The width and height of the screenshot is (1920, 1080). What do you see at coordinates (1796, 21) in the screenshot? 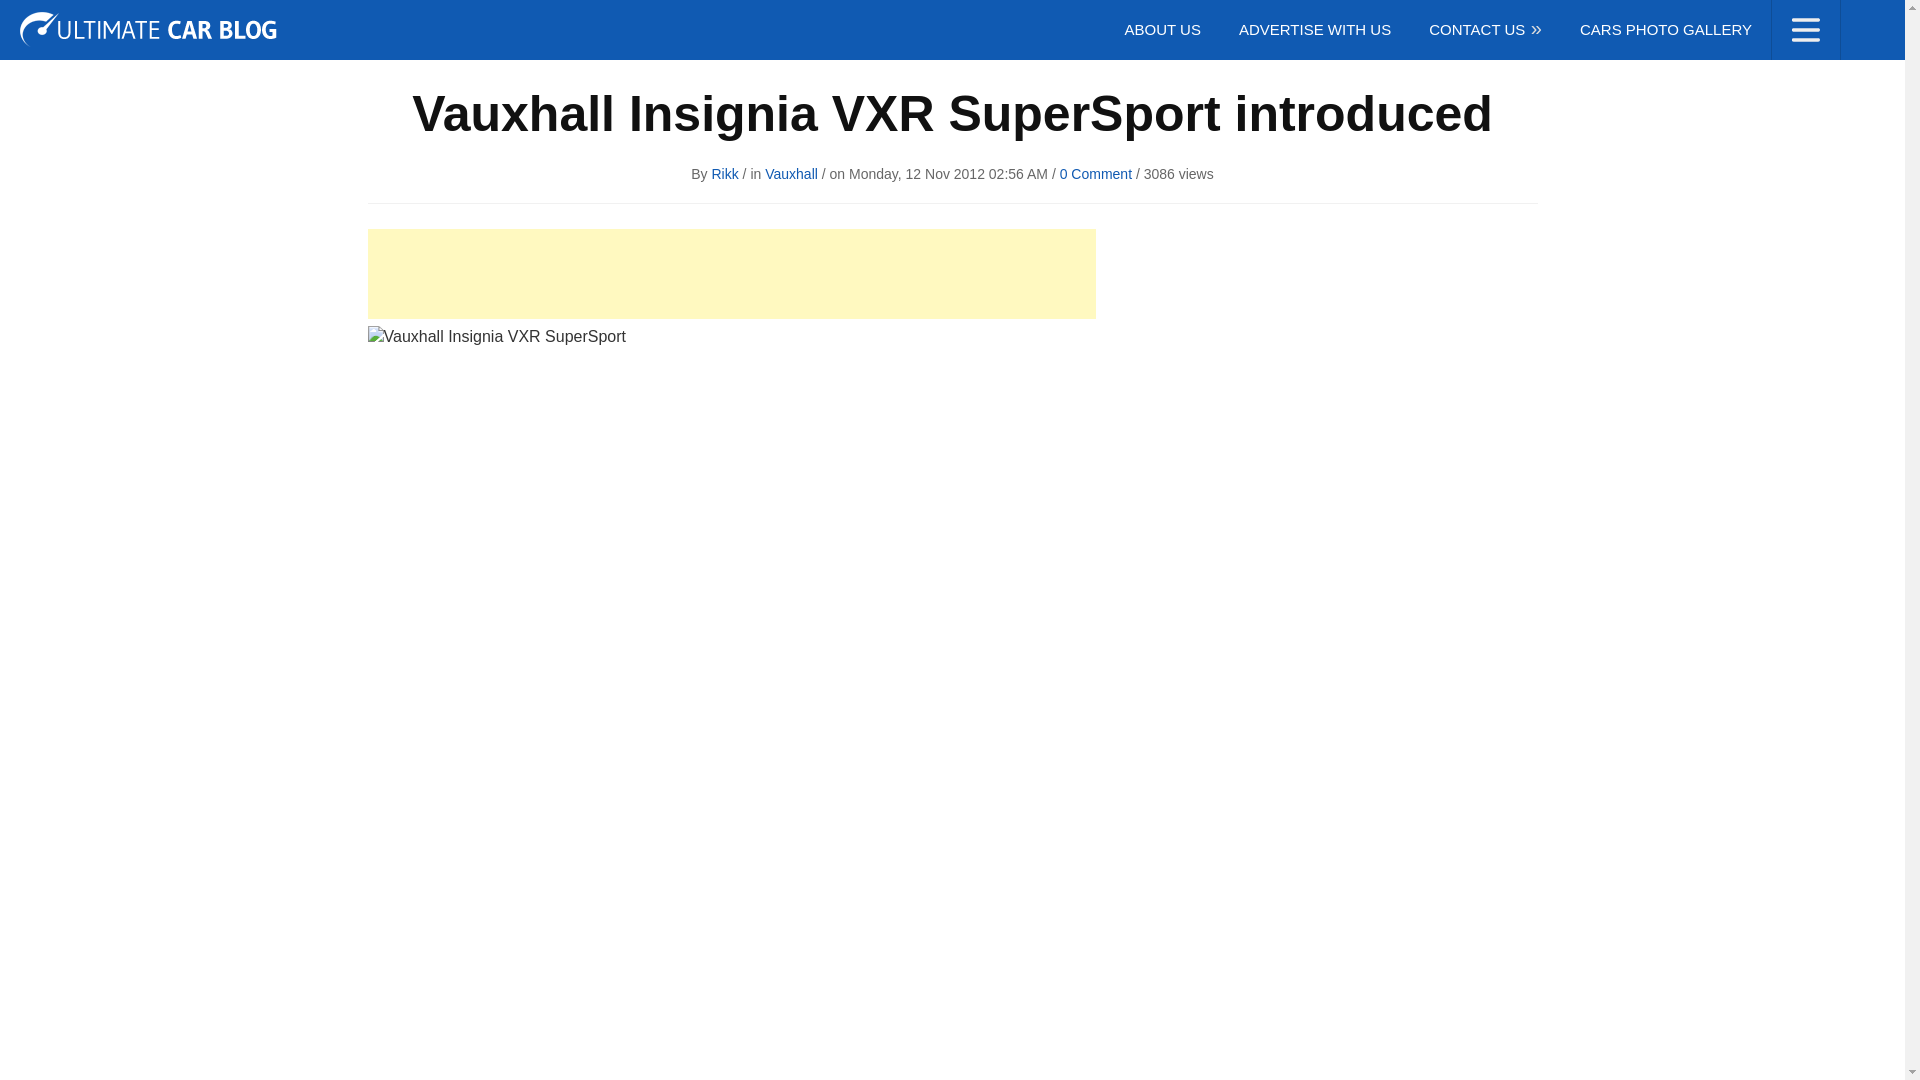
I see `instagram` at bounding box center [1796, 21].